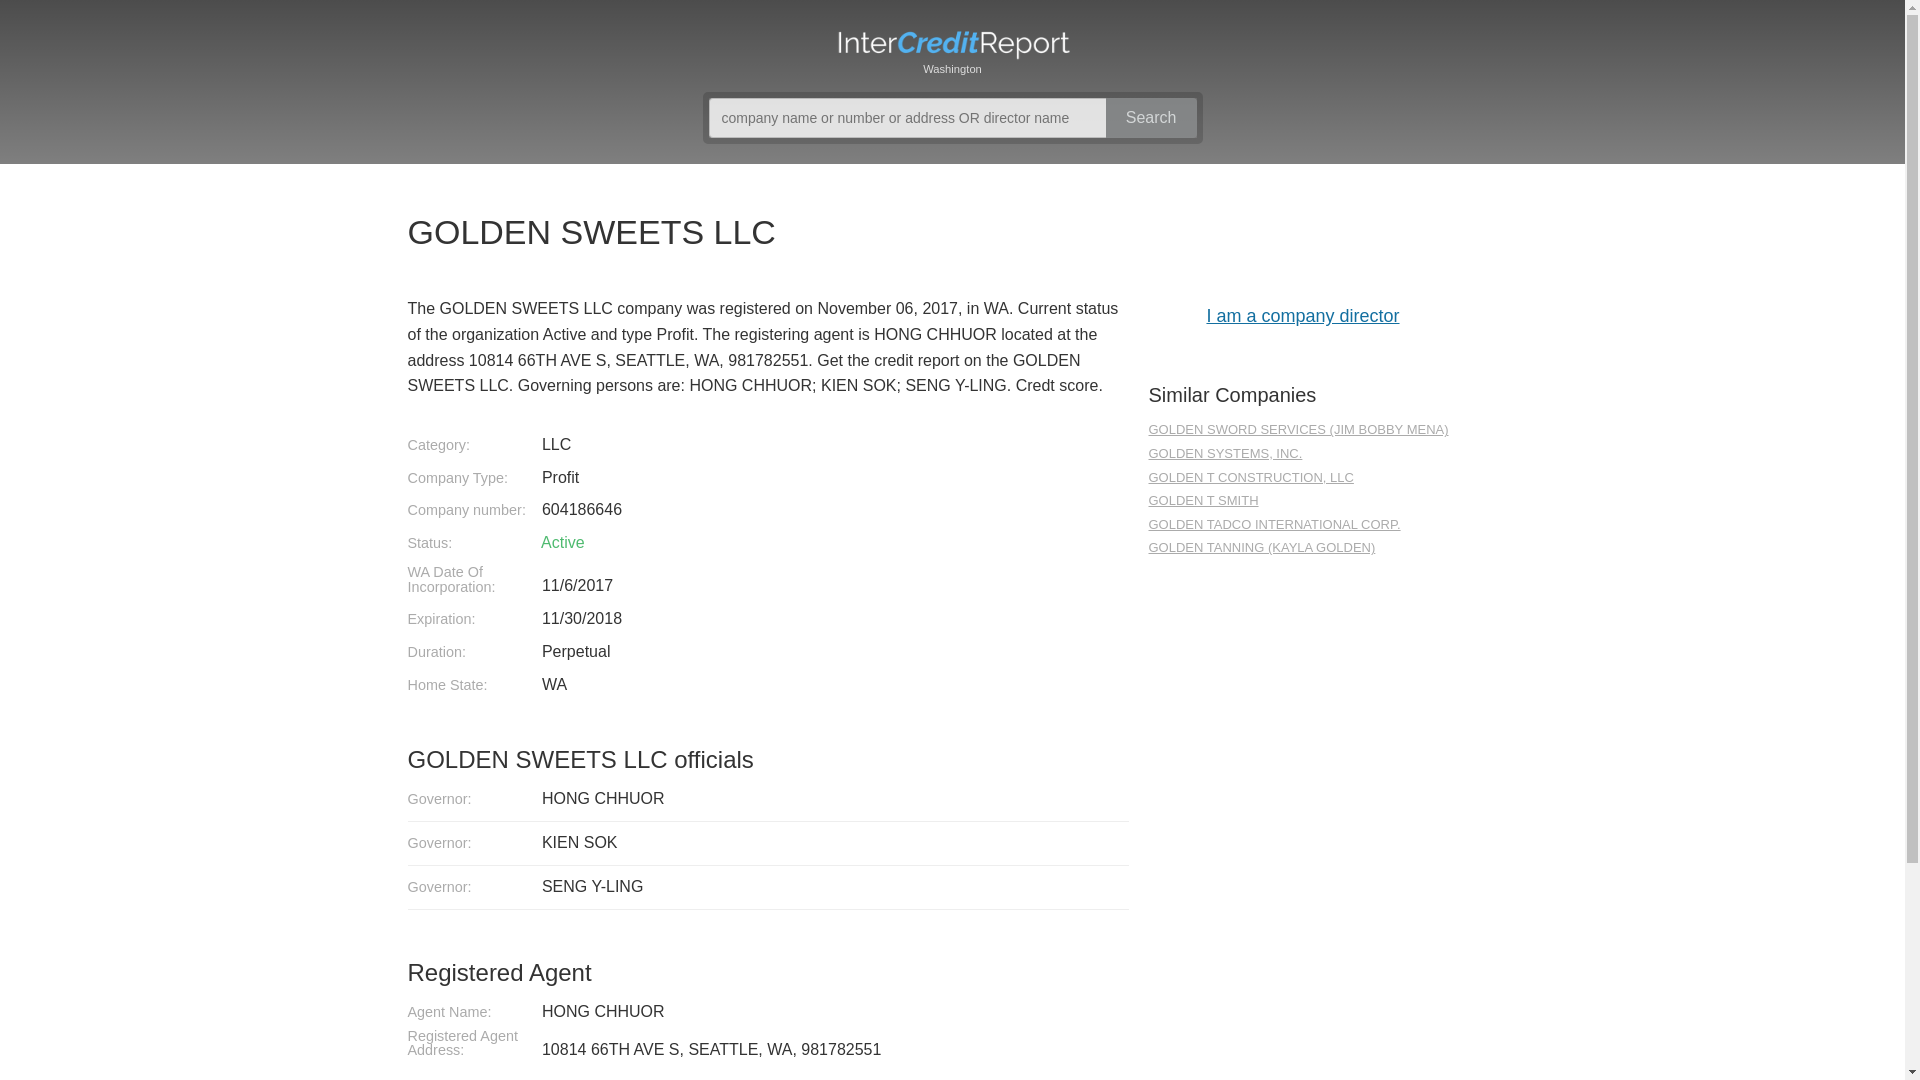  Describe the element at coordinates (1302, 525) in the screenshot. I see `GOLDEN TADCO INTERNATIONAL CORP.` at that location.